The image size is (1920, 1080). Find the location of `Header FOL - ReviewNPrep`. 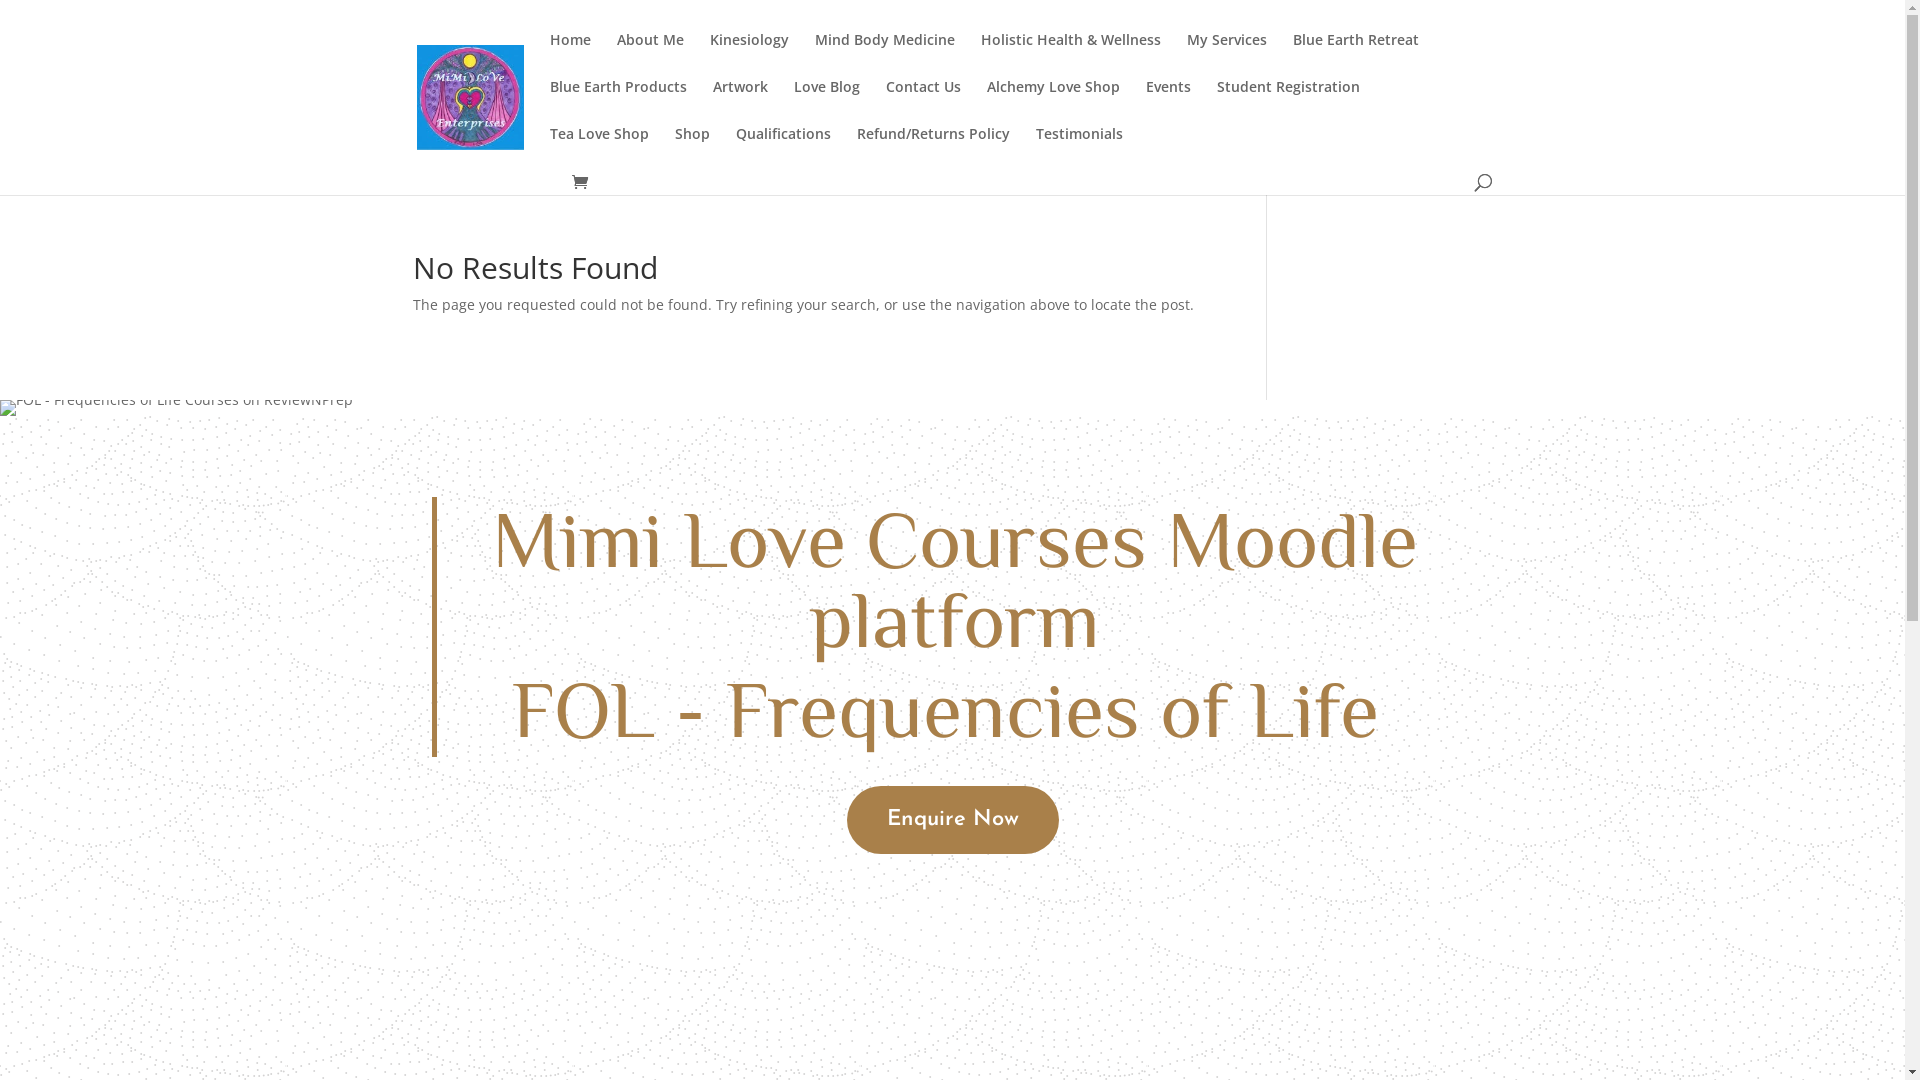

Header FOL - ReviewNPrep is located at coordinates (176, 408).